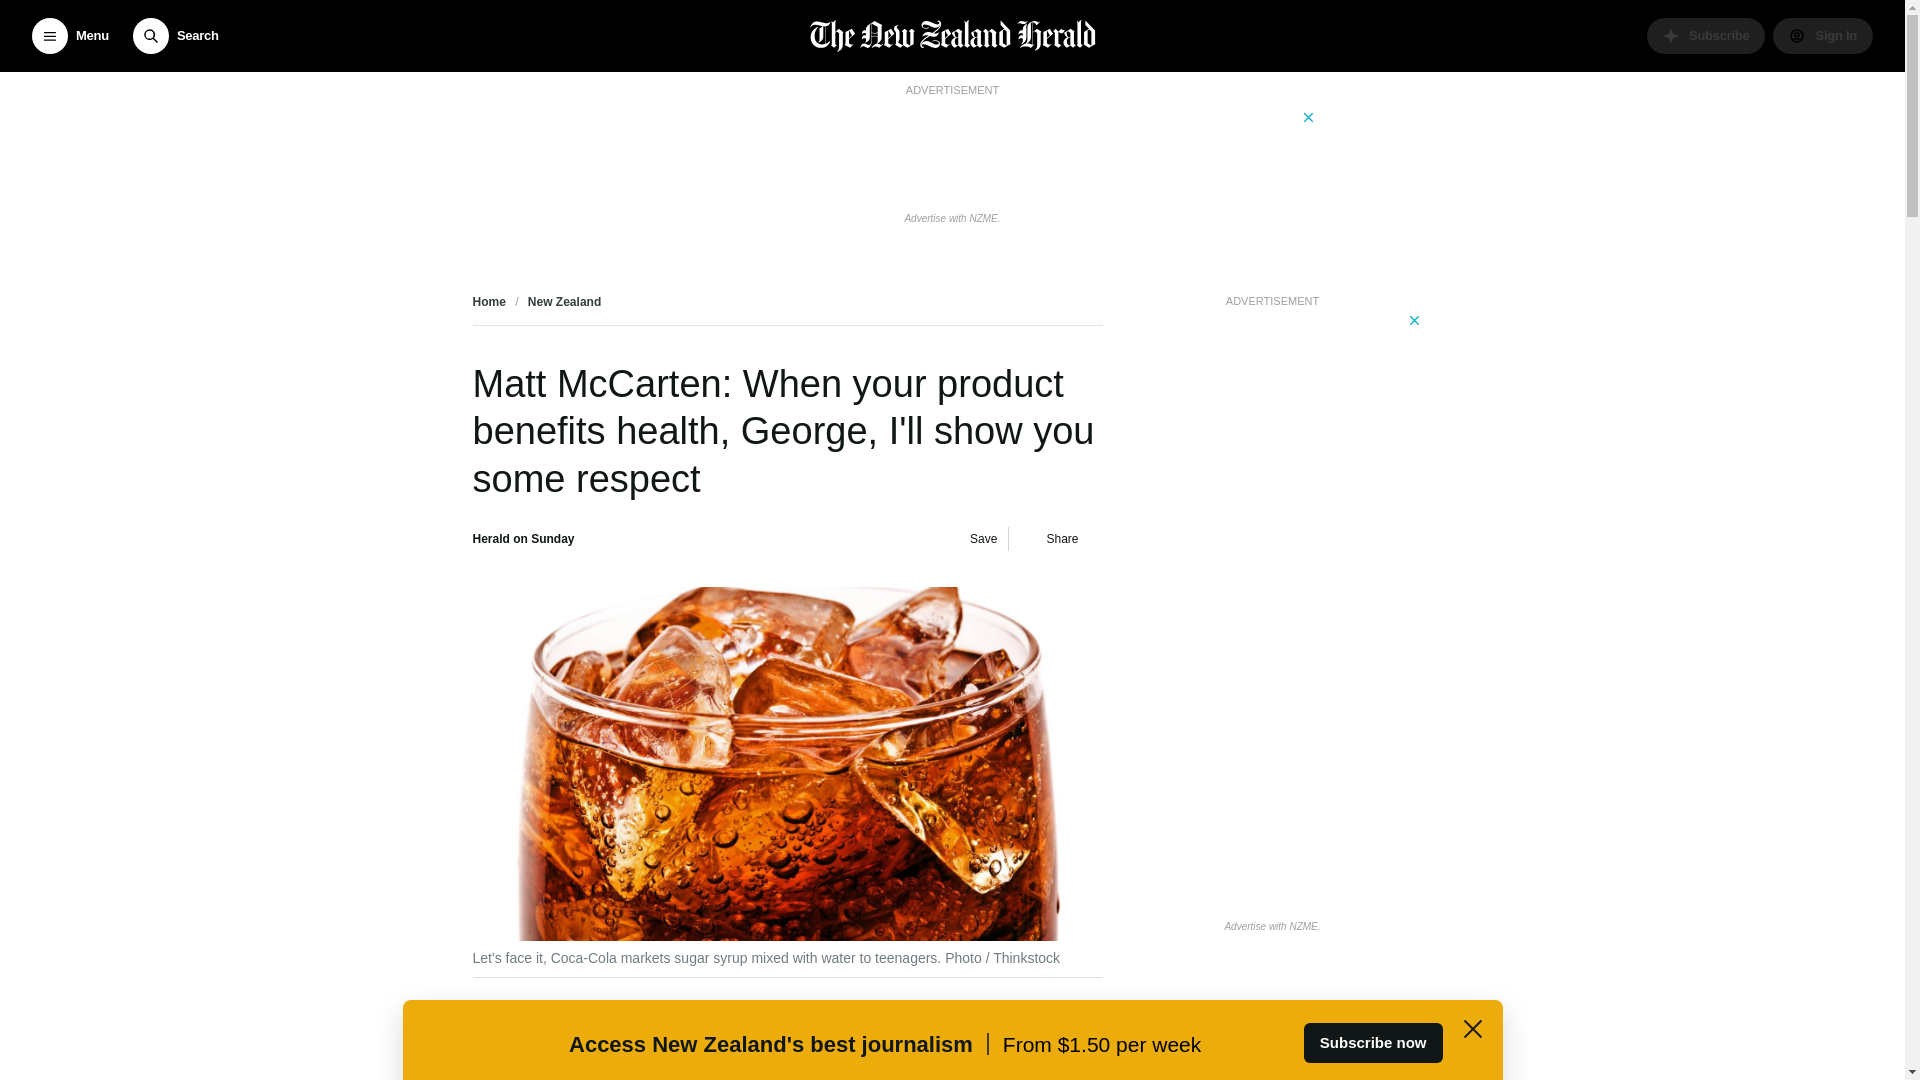 The image size is (1920, 1080). I want to click on Search, so click(175, 36).